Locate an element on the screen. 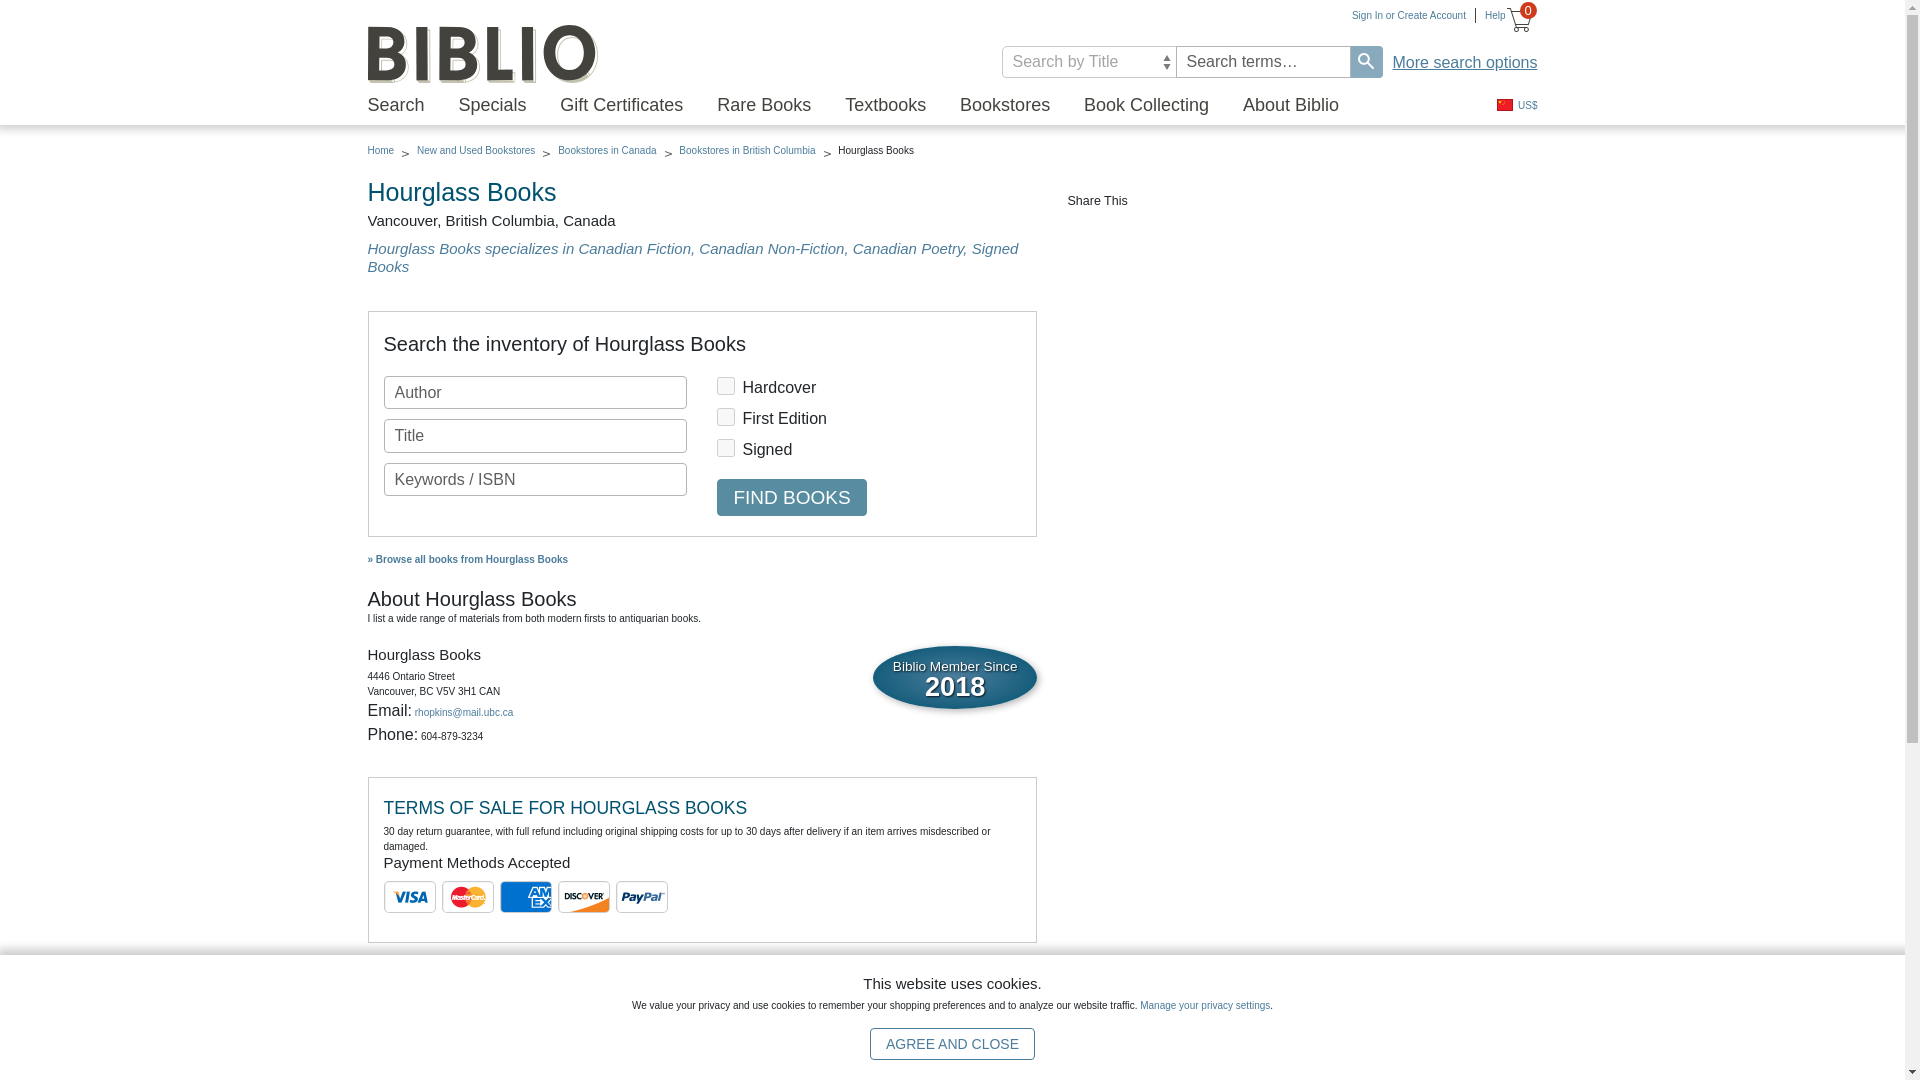  Need Help? Click here is located at coordinates (1490, 14).